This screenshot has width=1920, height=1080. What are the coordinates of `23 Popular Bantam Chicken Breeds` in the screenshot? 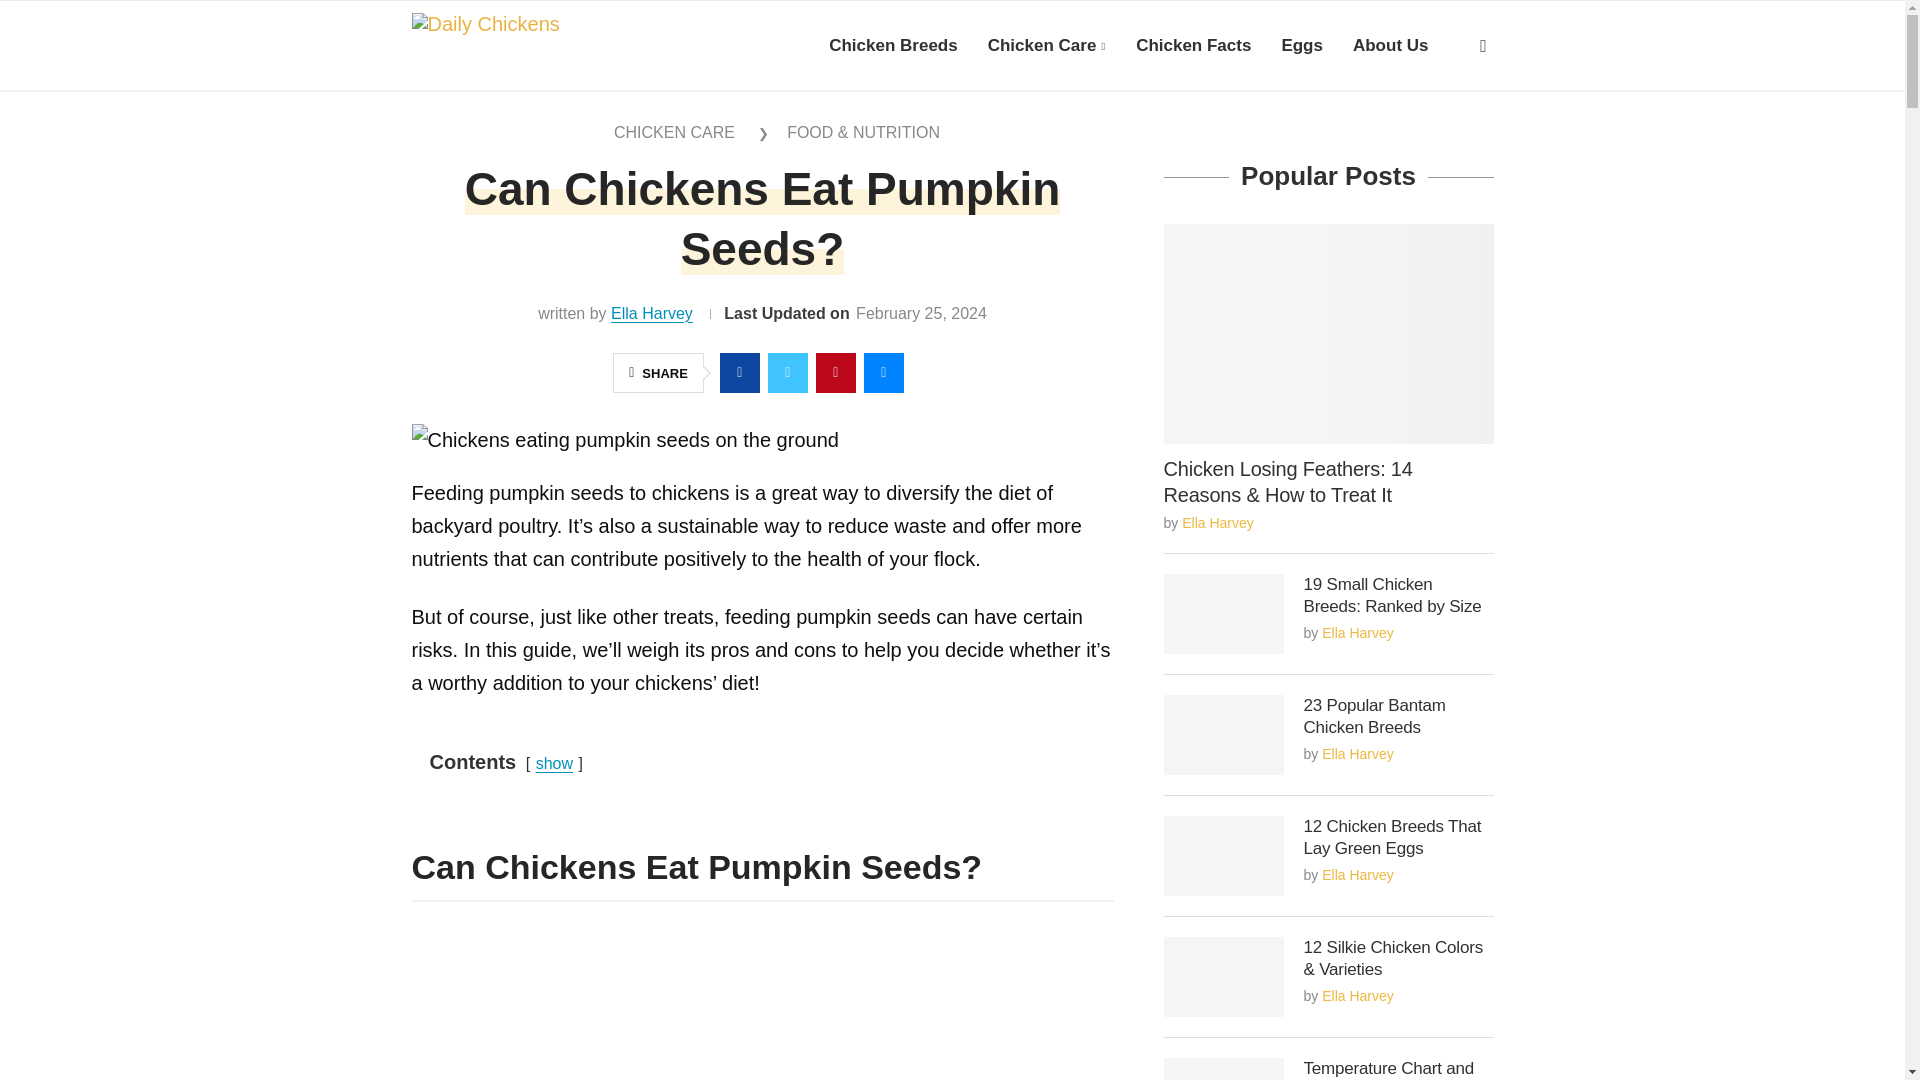 It's located at (1398, 716).